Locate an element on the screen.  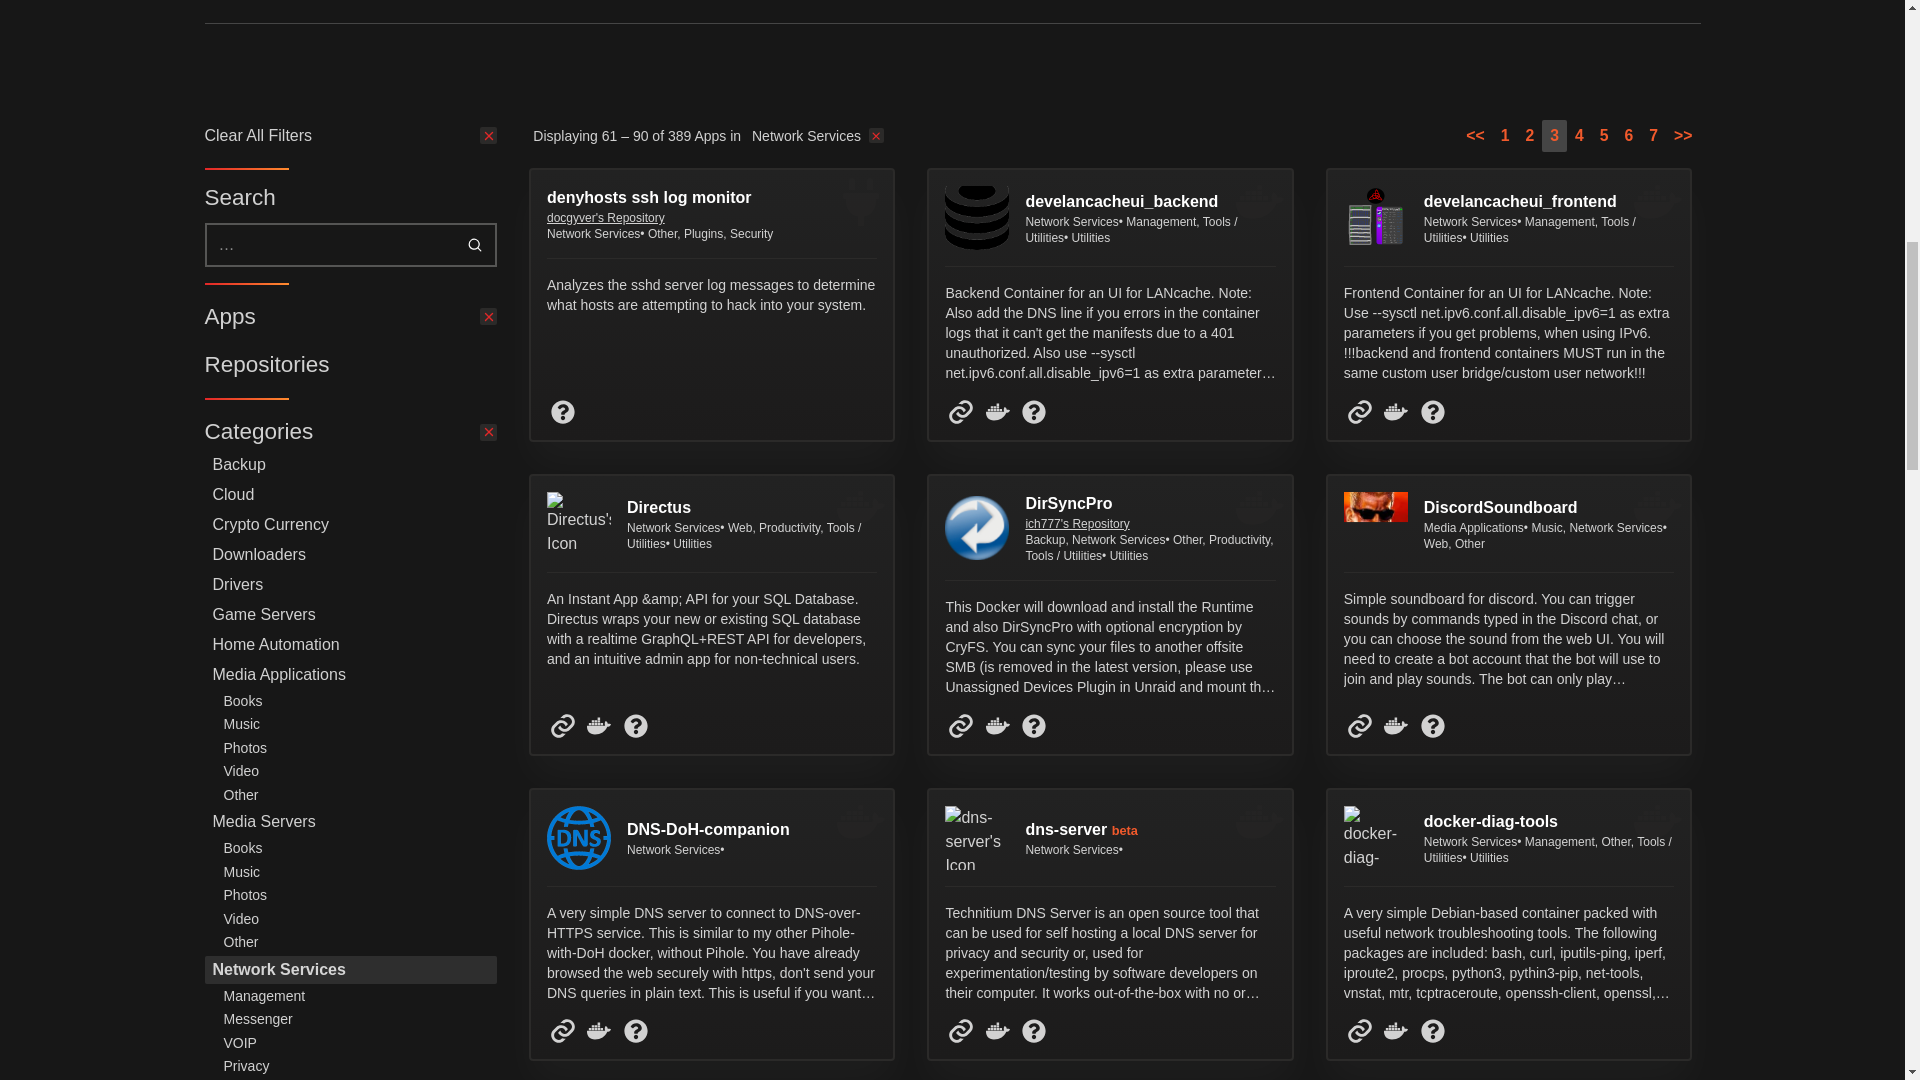
Filter results by category Photos is located at coordinates (356, 748).